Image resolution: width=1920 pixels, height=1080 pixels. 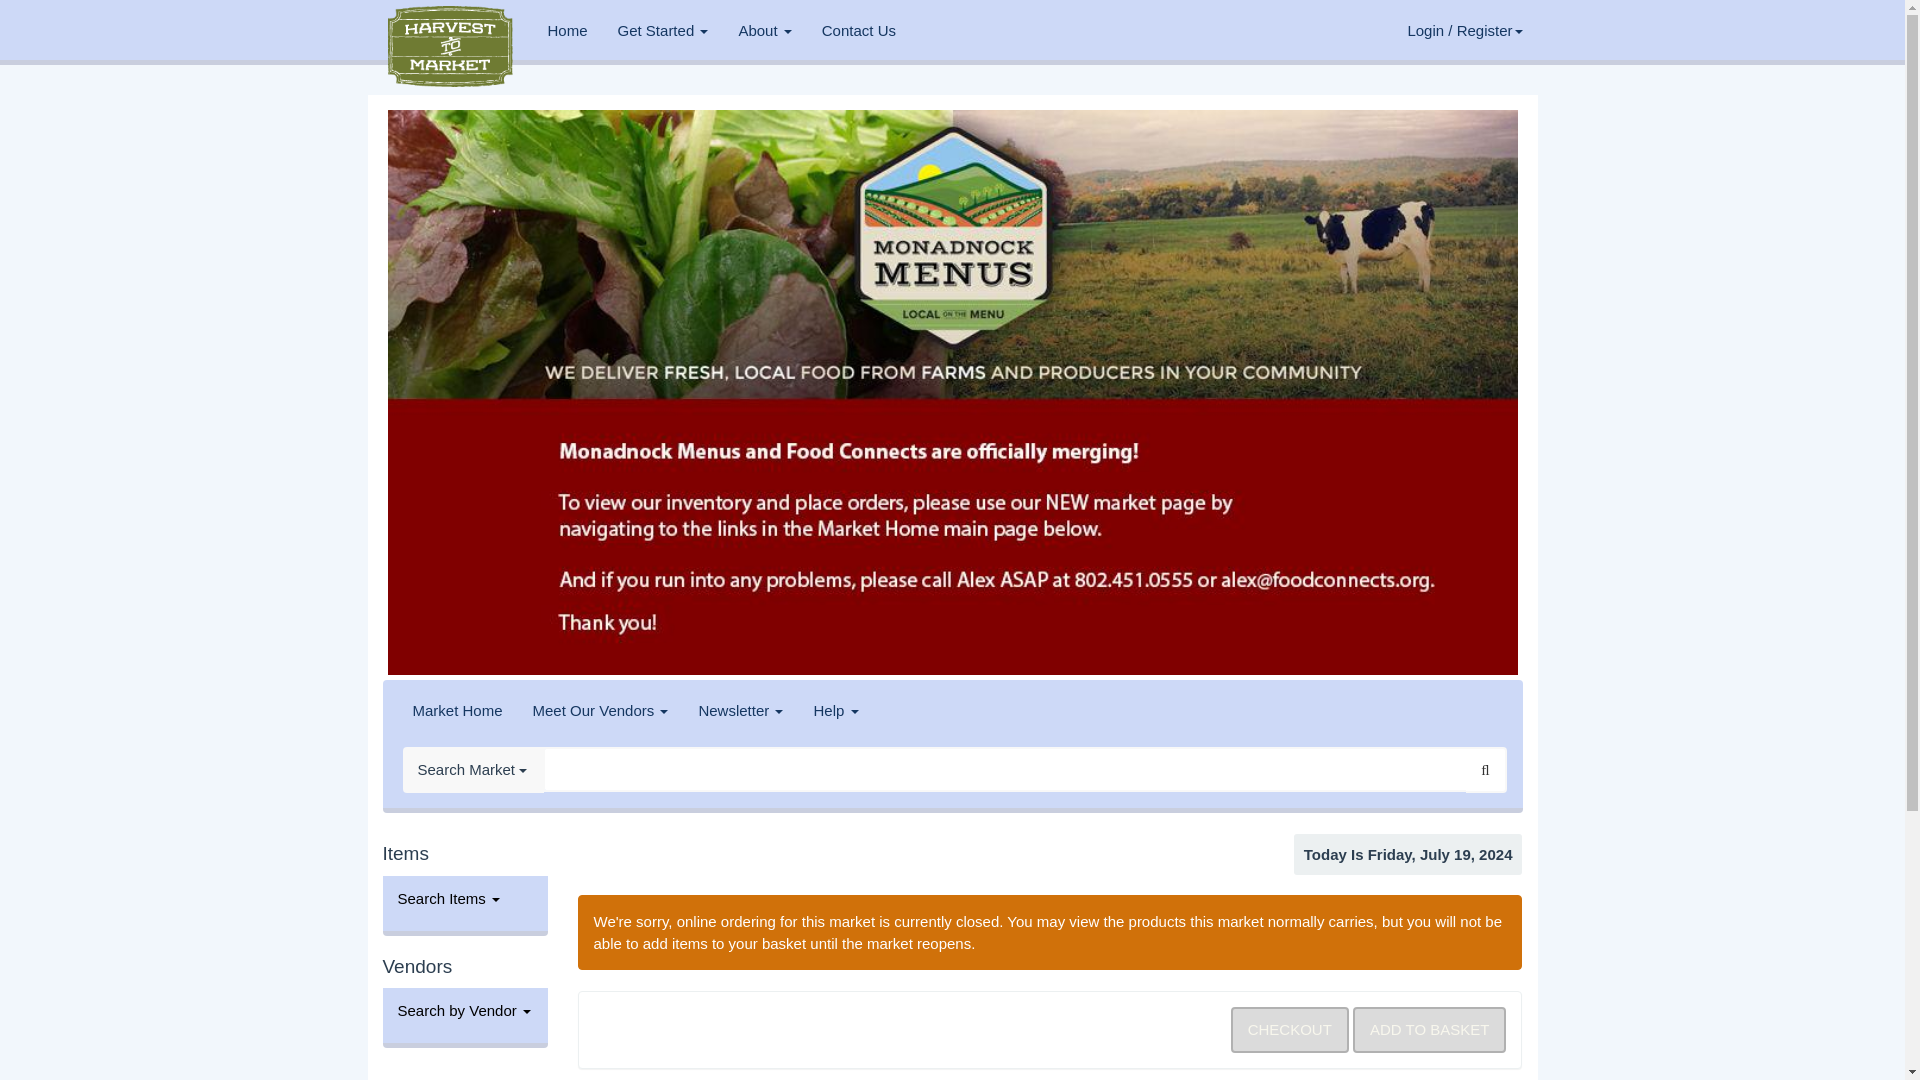 I want to click on Get Started, so click(x=662, y=30).